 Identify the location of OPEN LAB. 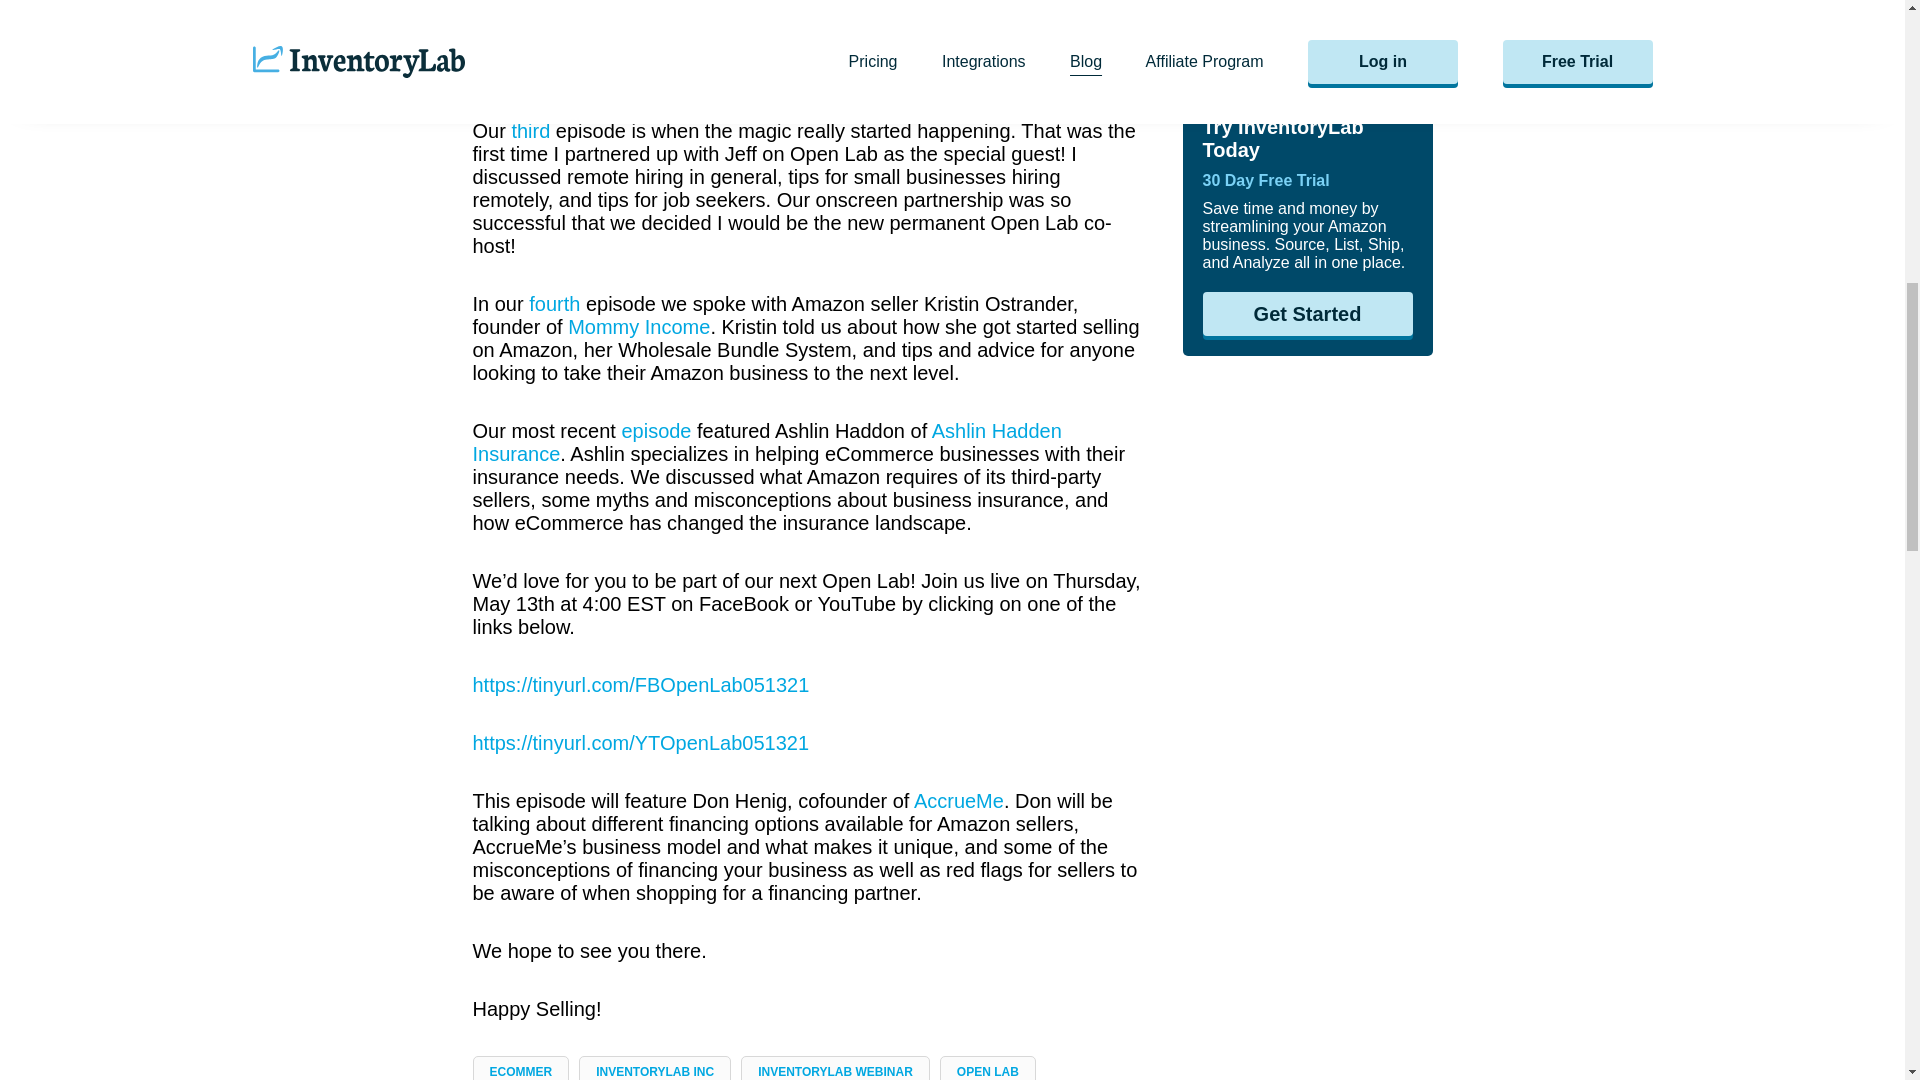
(988, 1071).